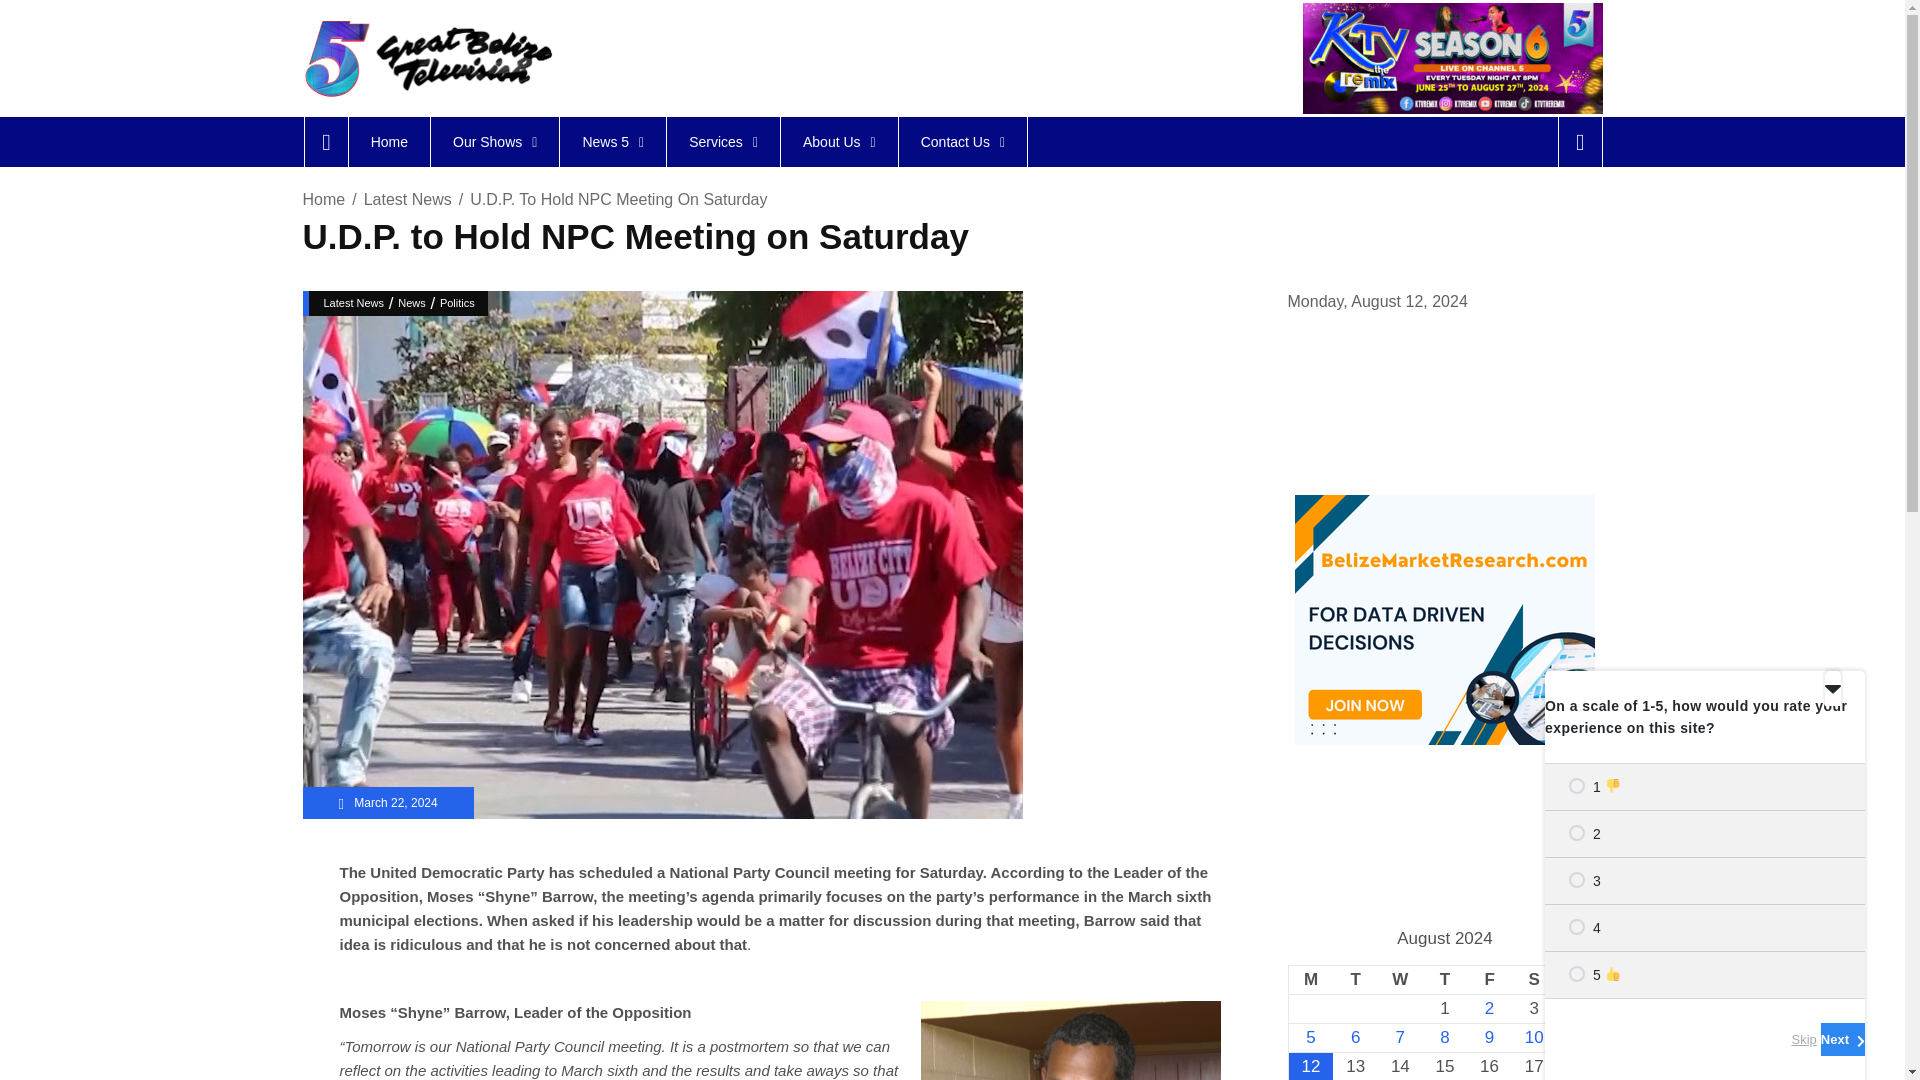 Image resolution: width=1920 pixels, height=1080 pixels. What do you see at coordinates (1400, 979) in the screenshot?
I see `Wednesday` at bounding box center [1400, 979].